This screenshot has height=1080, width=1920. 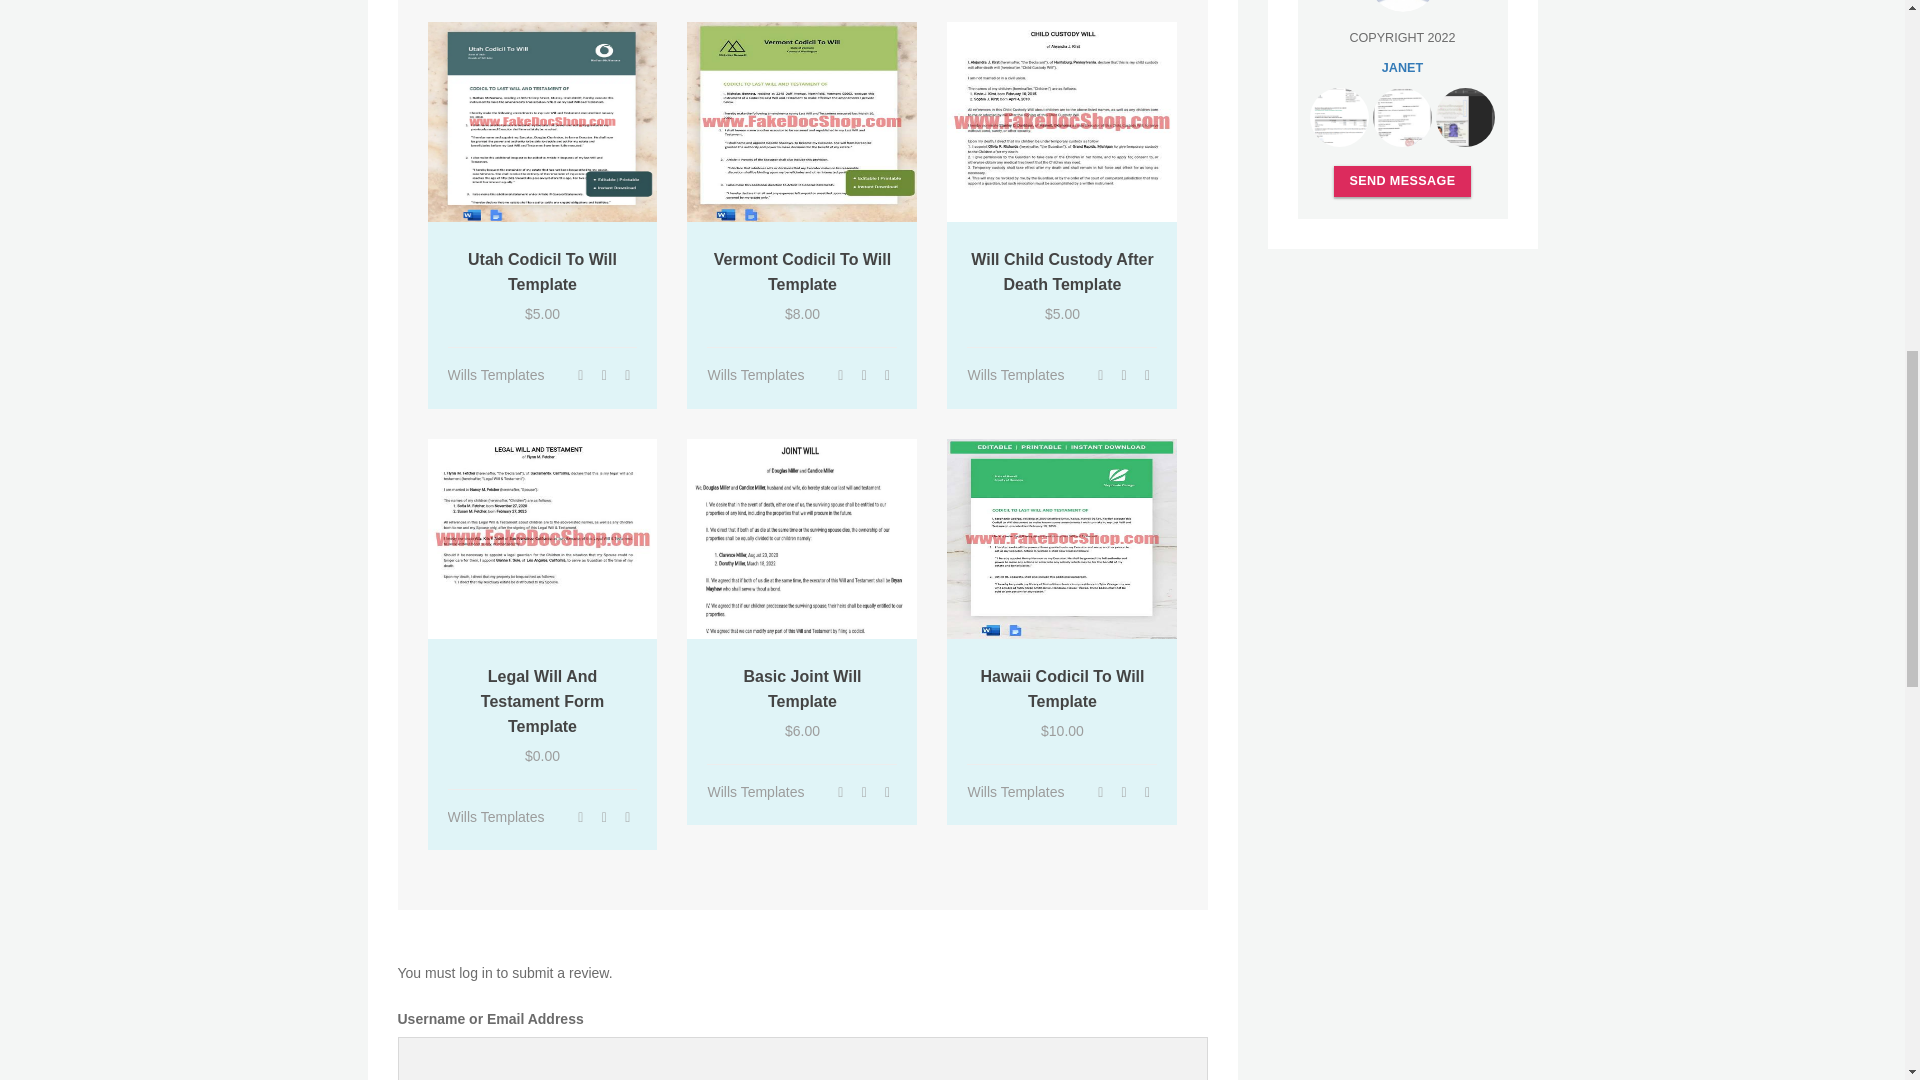 I want to click on Legal Aid Will Template 5, so click(x=543, y=538).